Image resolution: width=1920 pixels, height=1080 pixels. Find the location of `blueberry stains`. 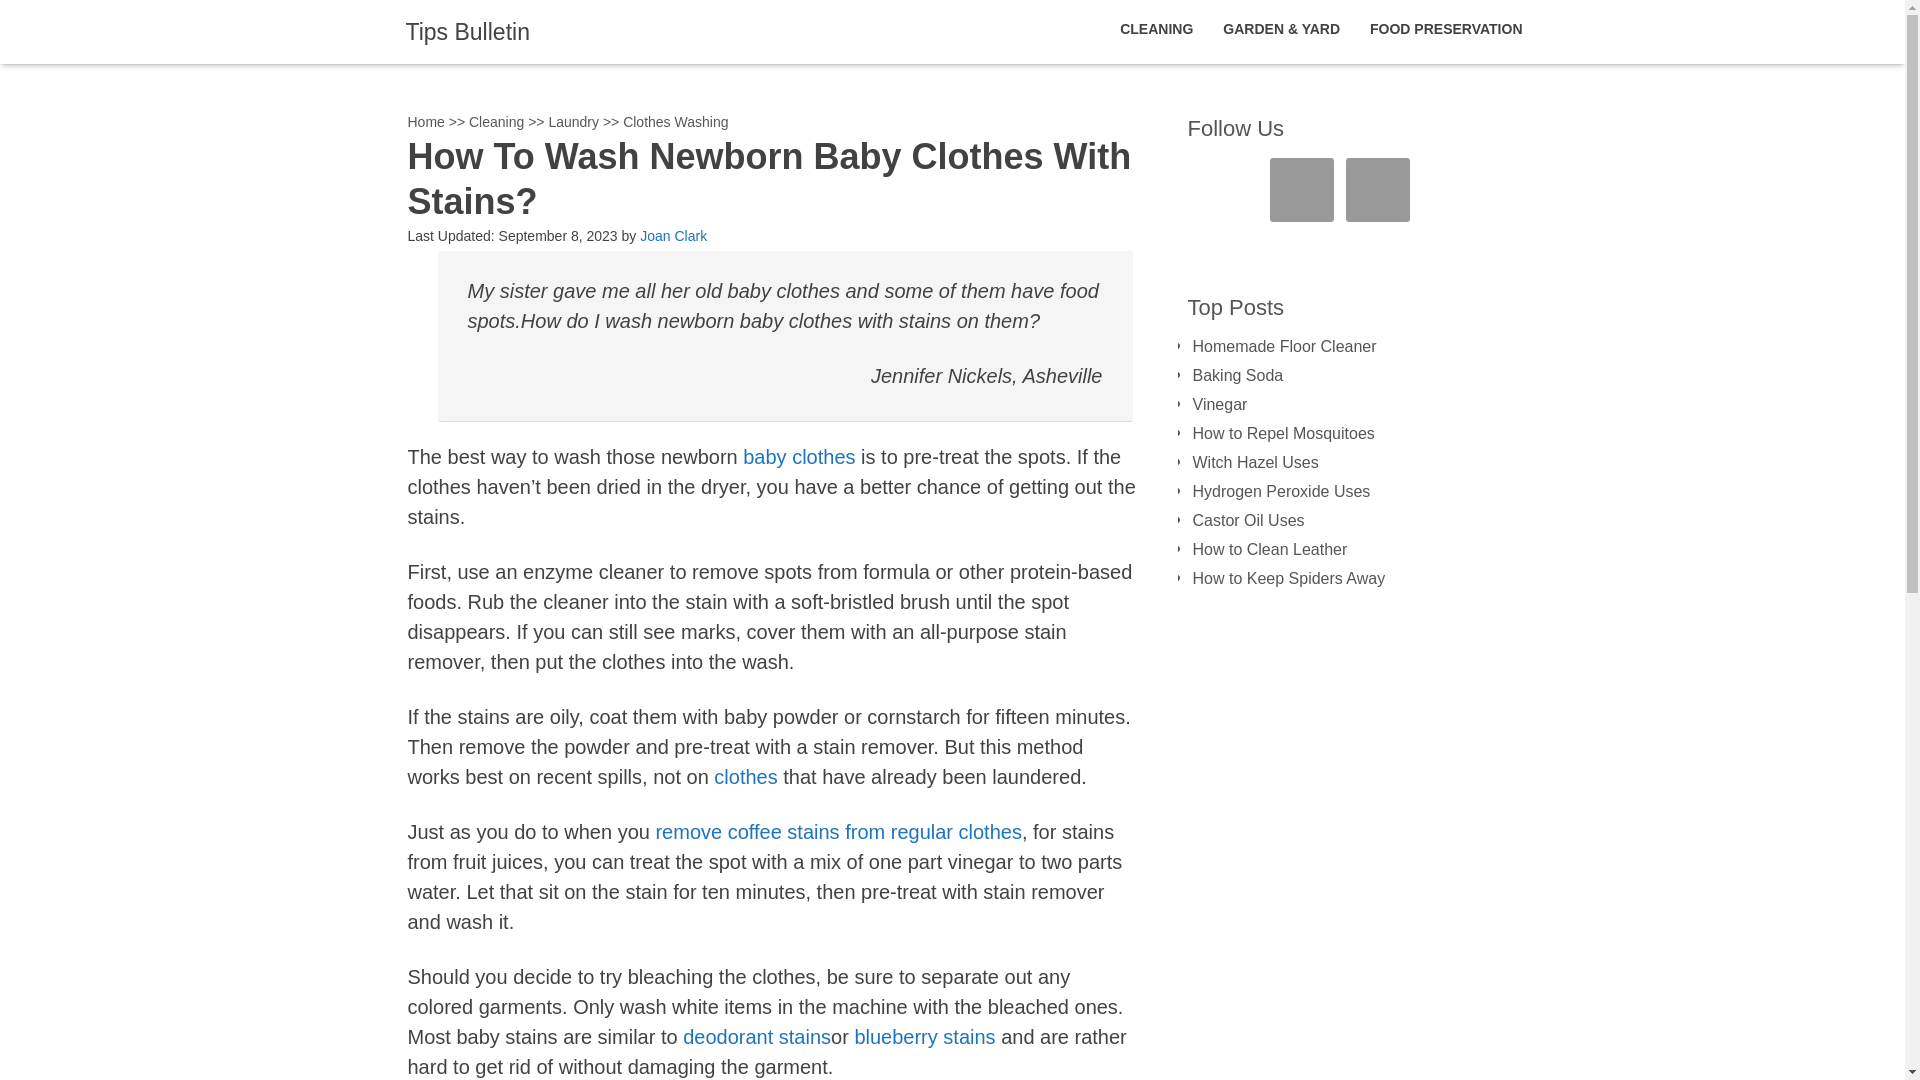

blueberry stains is located at coordinates (924, 1036).